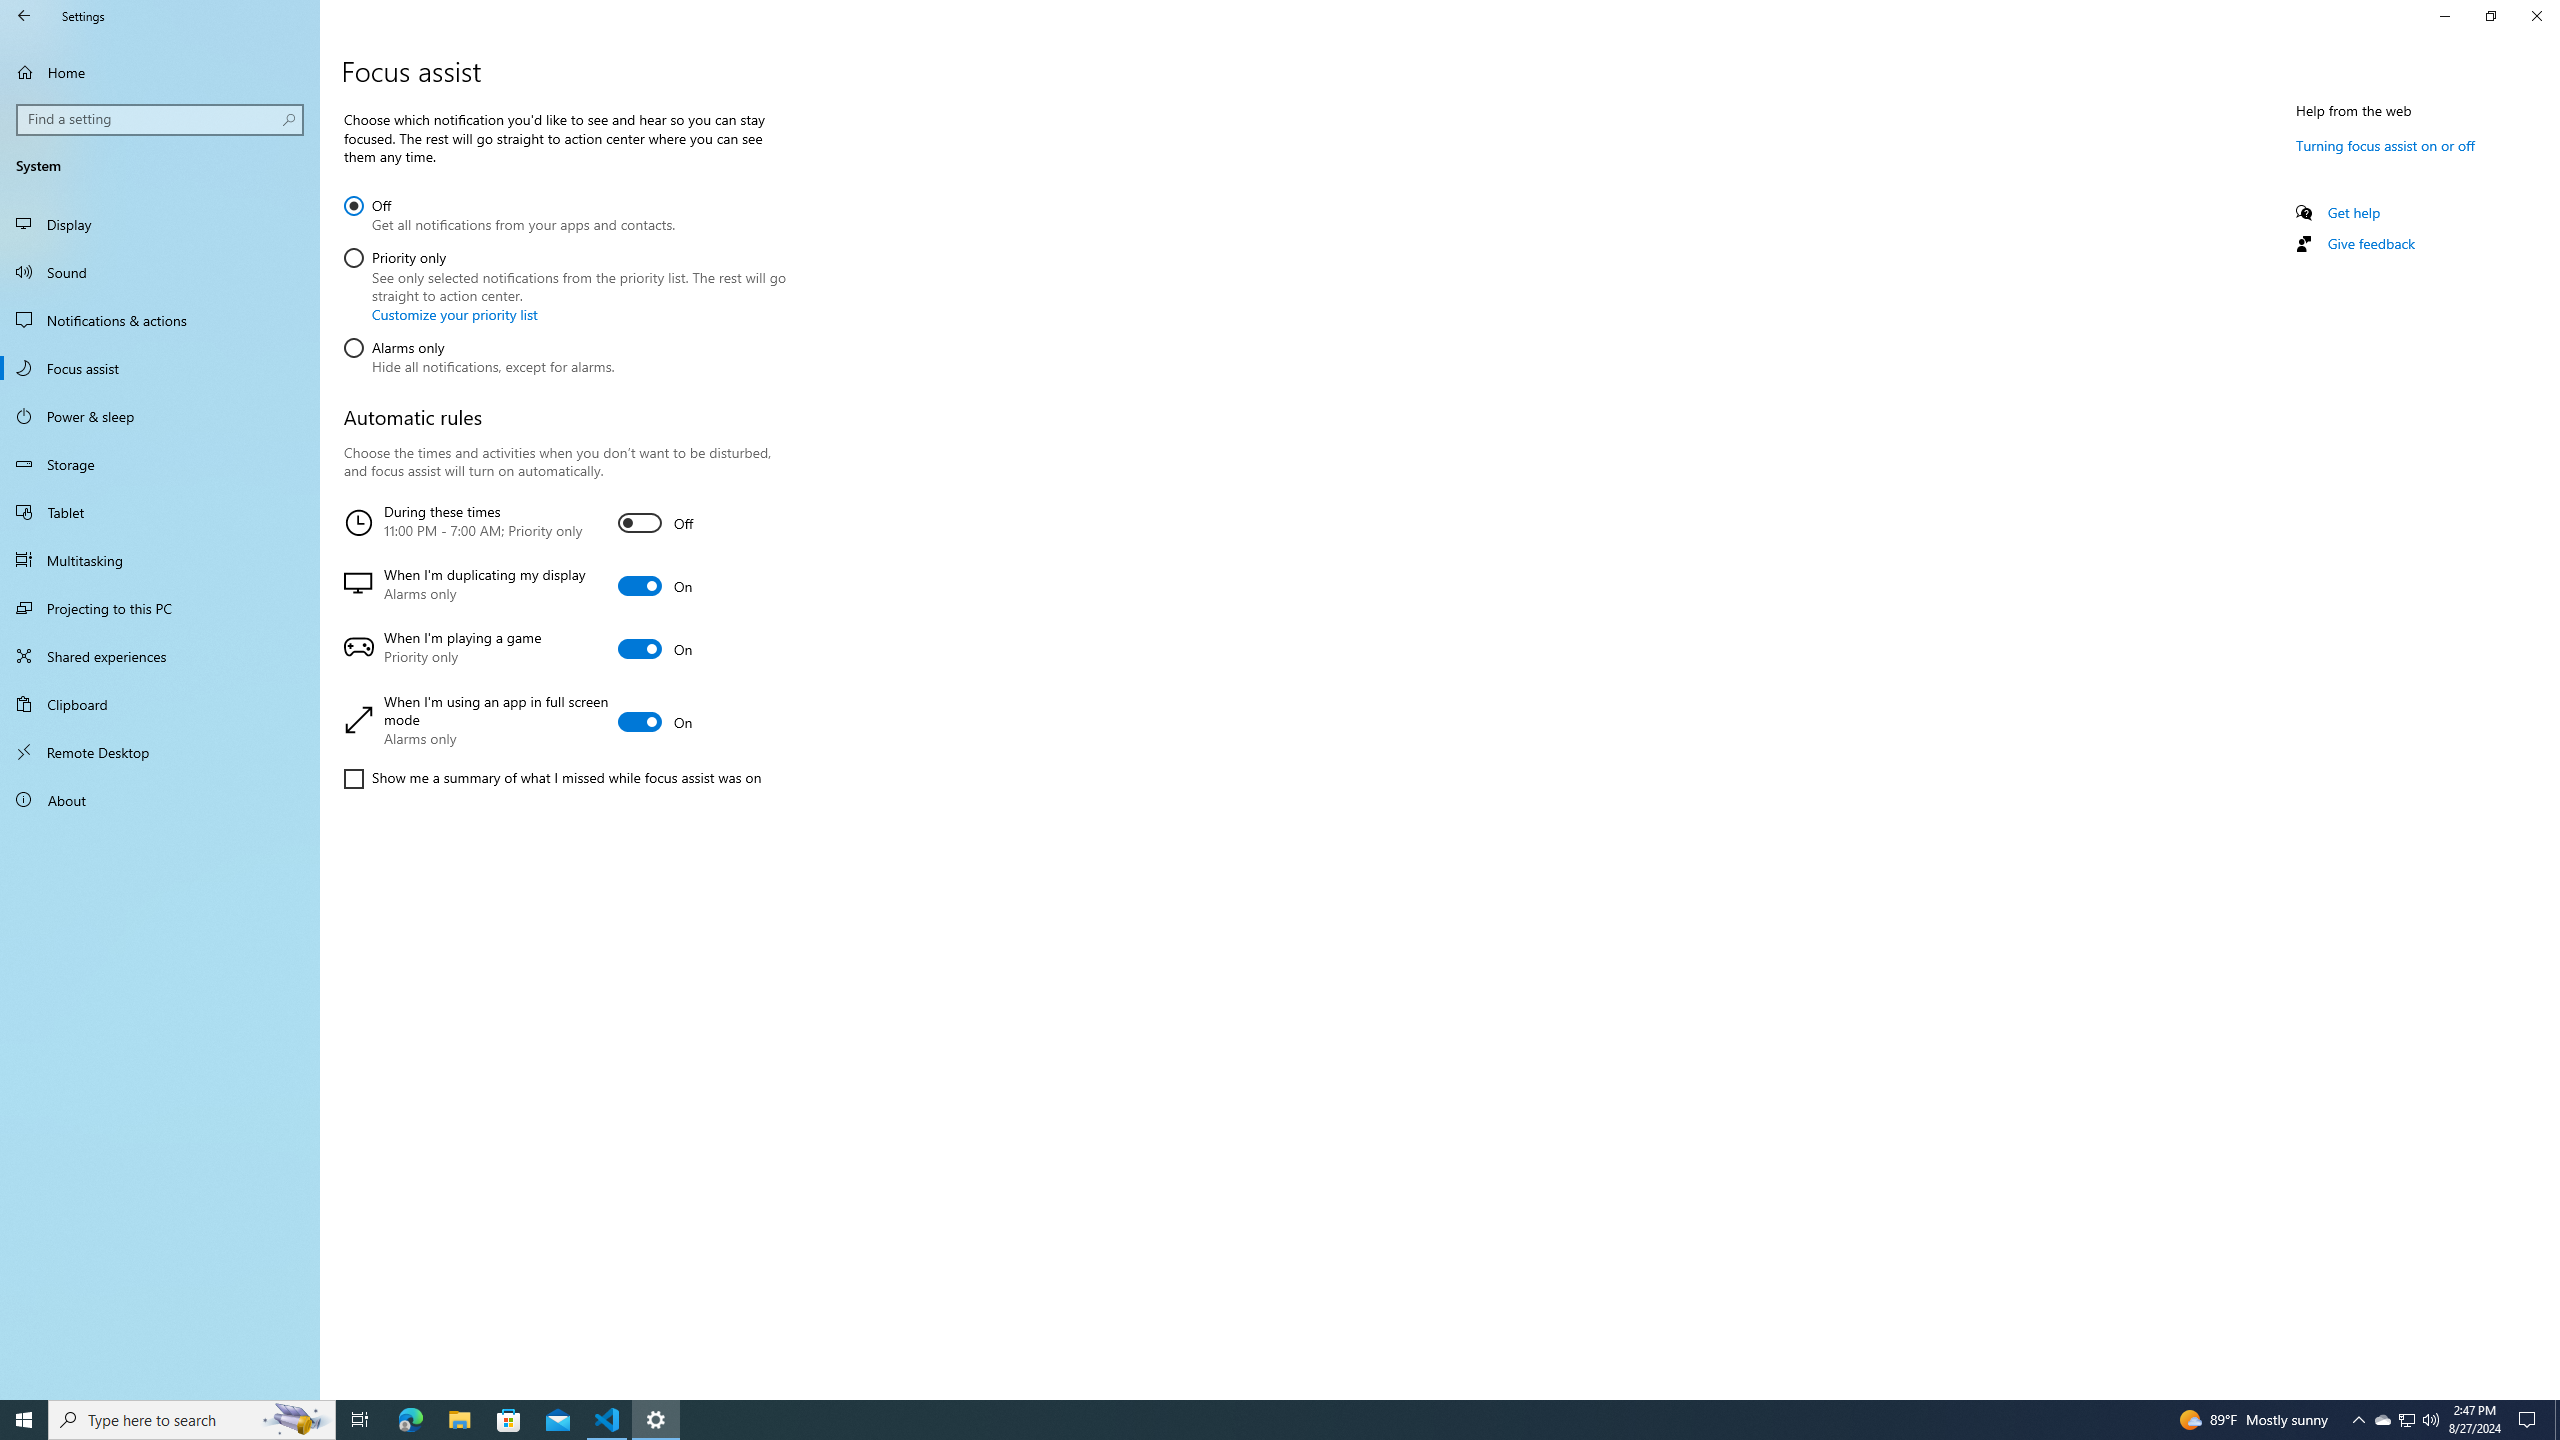 The image size is (2560, 1440). I want to click on Priority only, so click(2408, 1420).